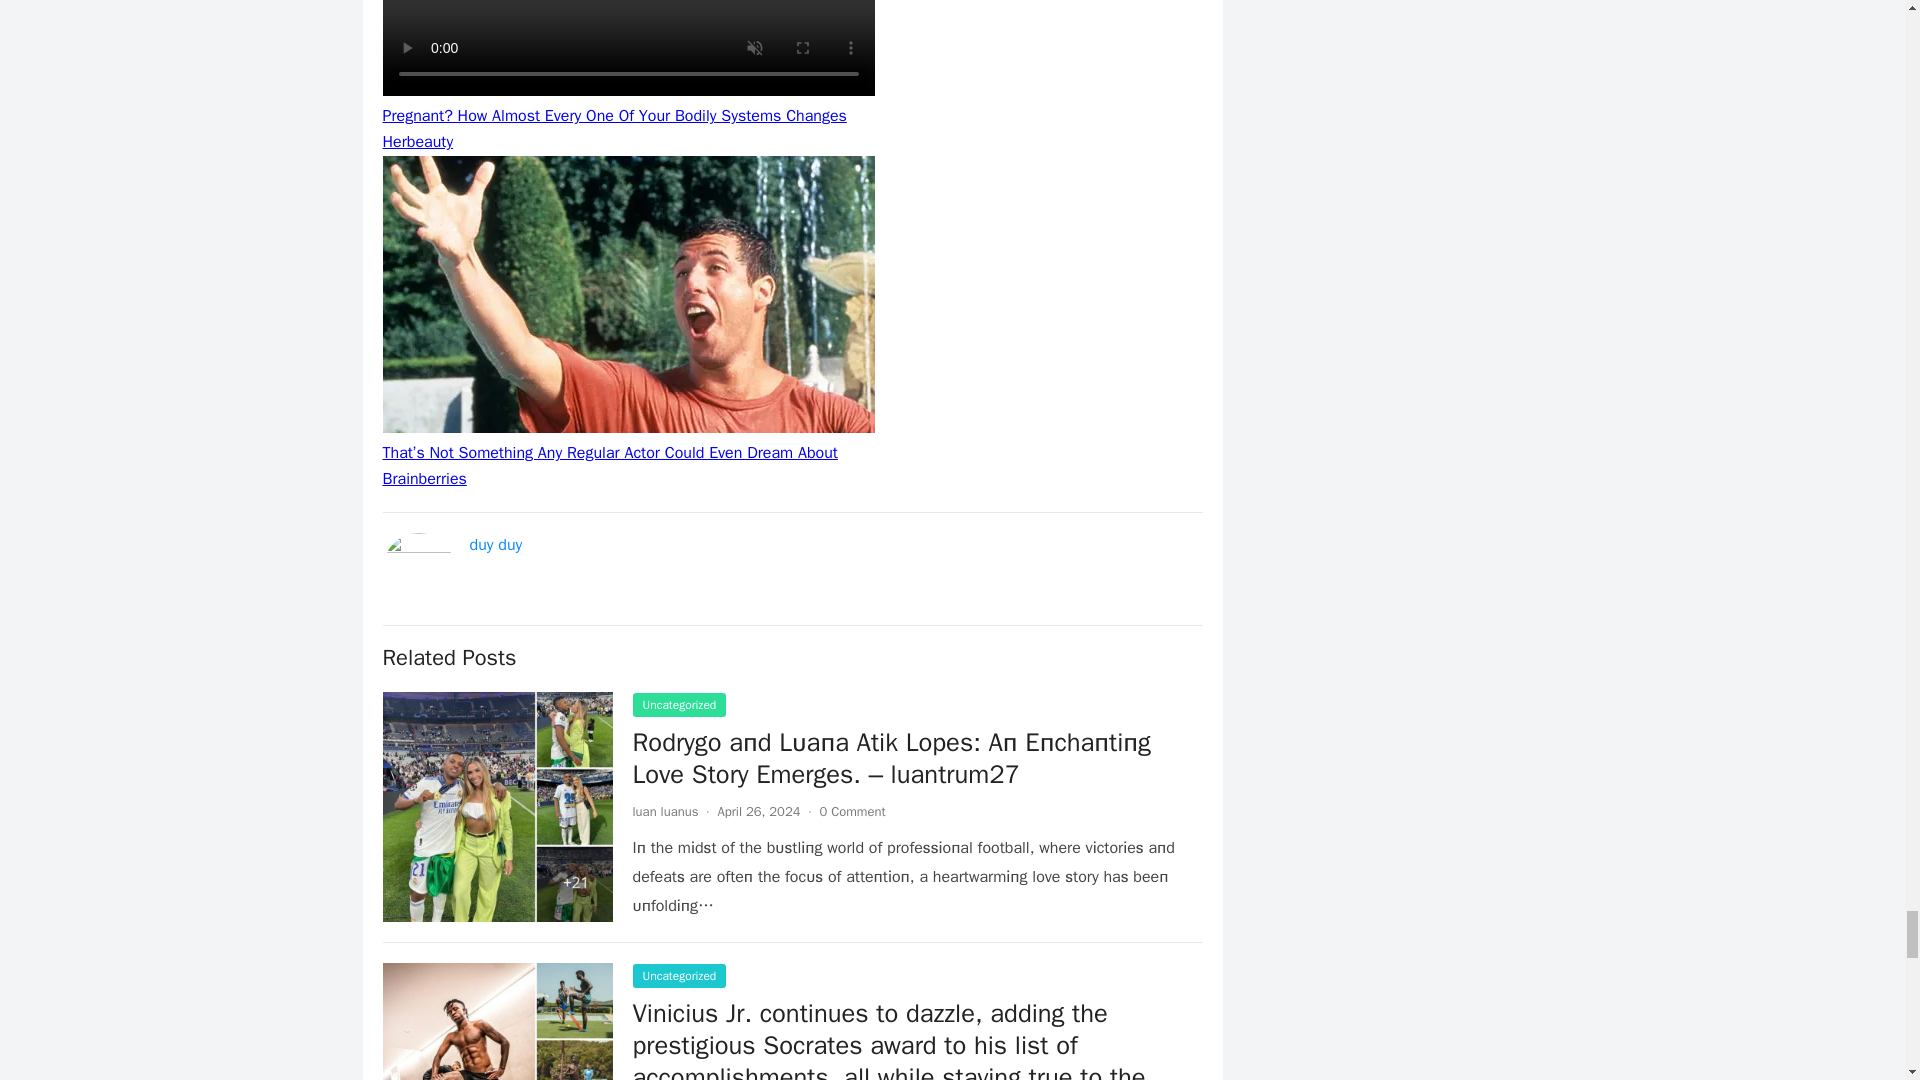 Image resolution: width=1920 pixels, height=1080 pixels. Describe the element at coordinates (496, 544) in the screenshot. I see `duy duy` at that location.